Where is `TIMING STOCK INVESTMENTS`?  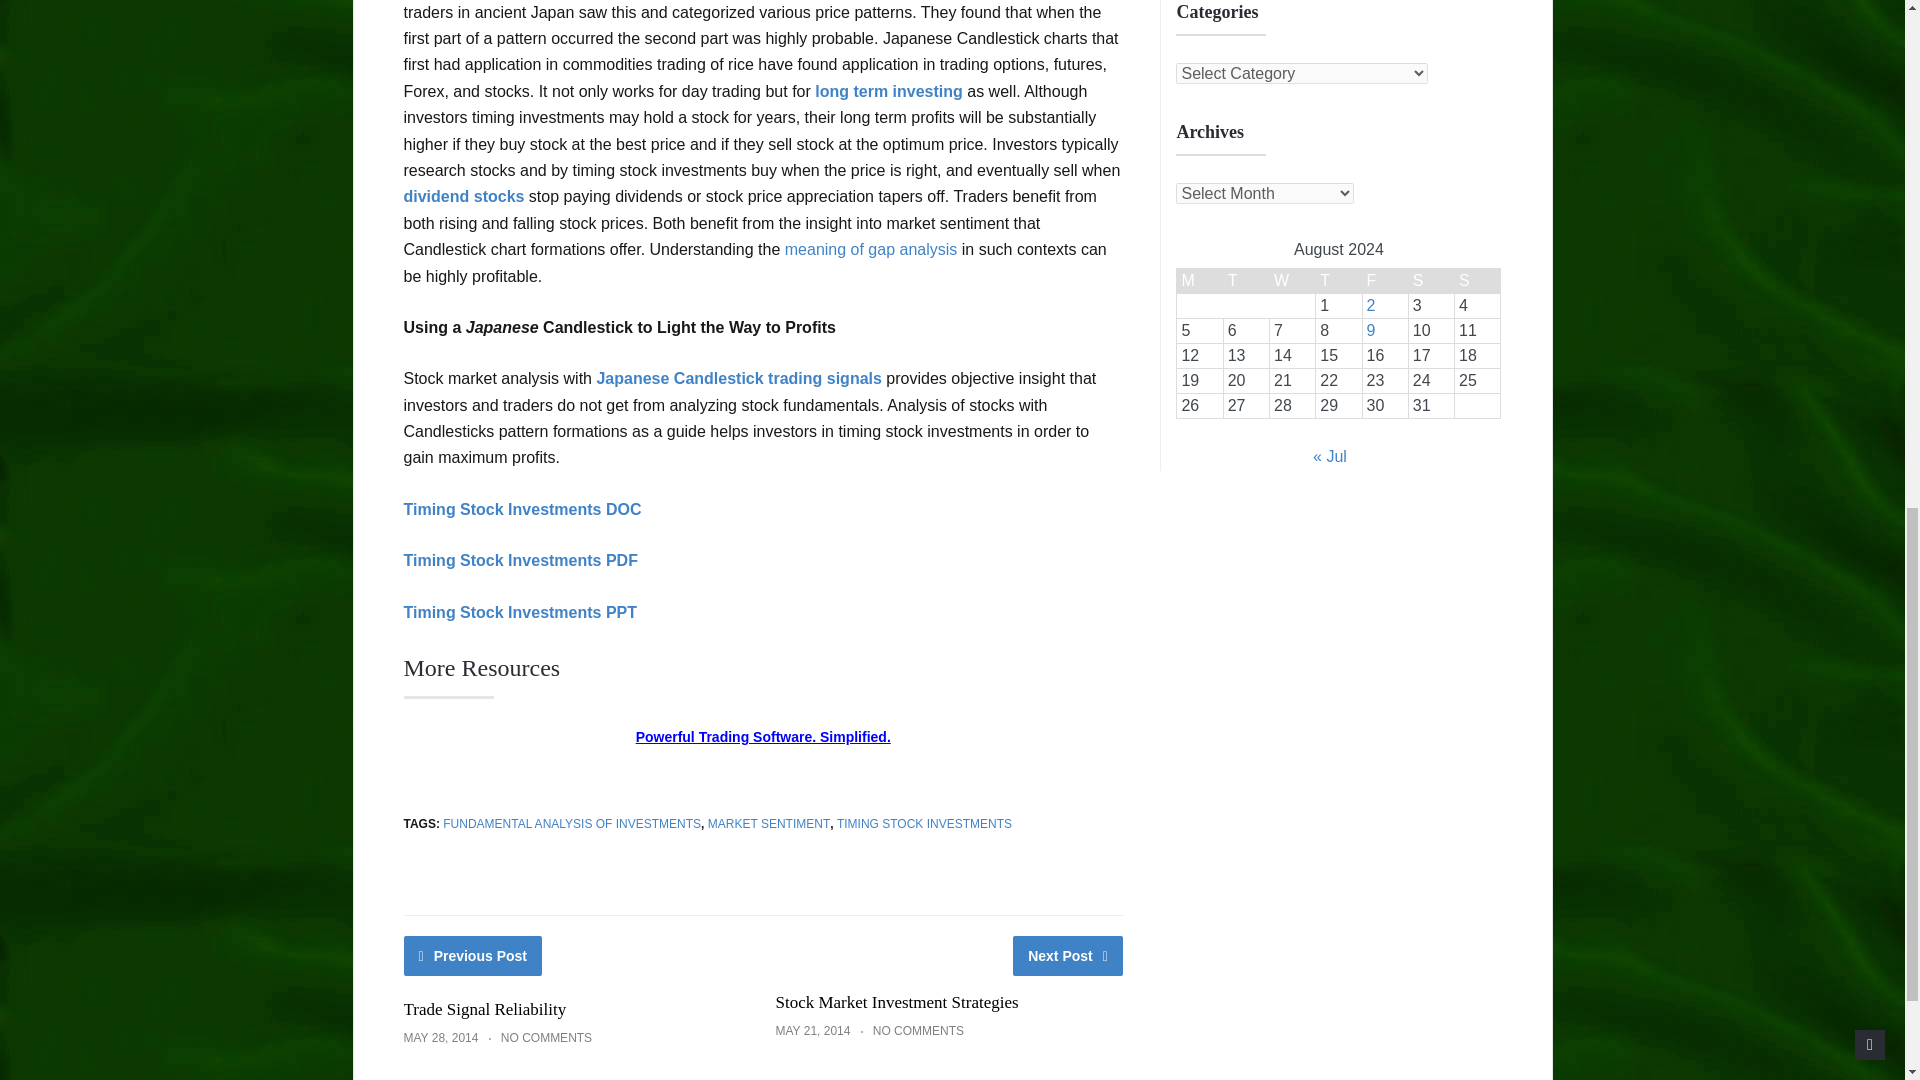 TIMING STOCK INVESTMENTS is located at coordinates (924, 823).